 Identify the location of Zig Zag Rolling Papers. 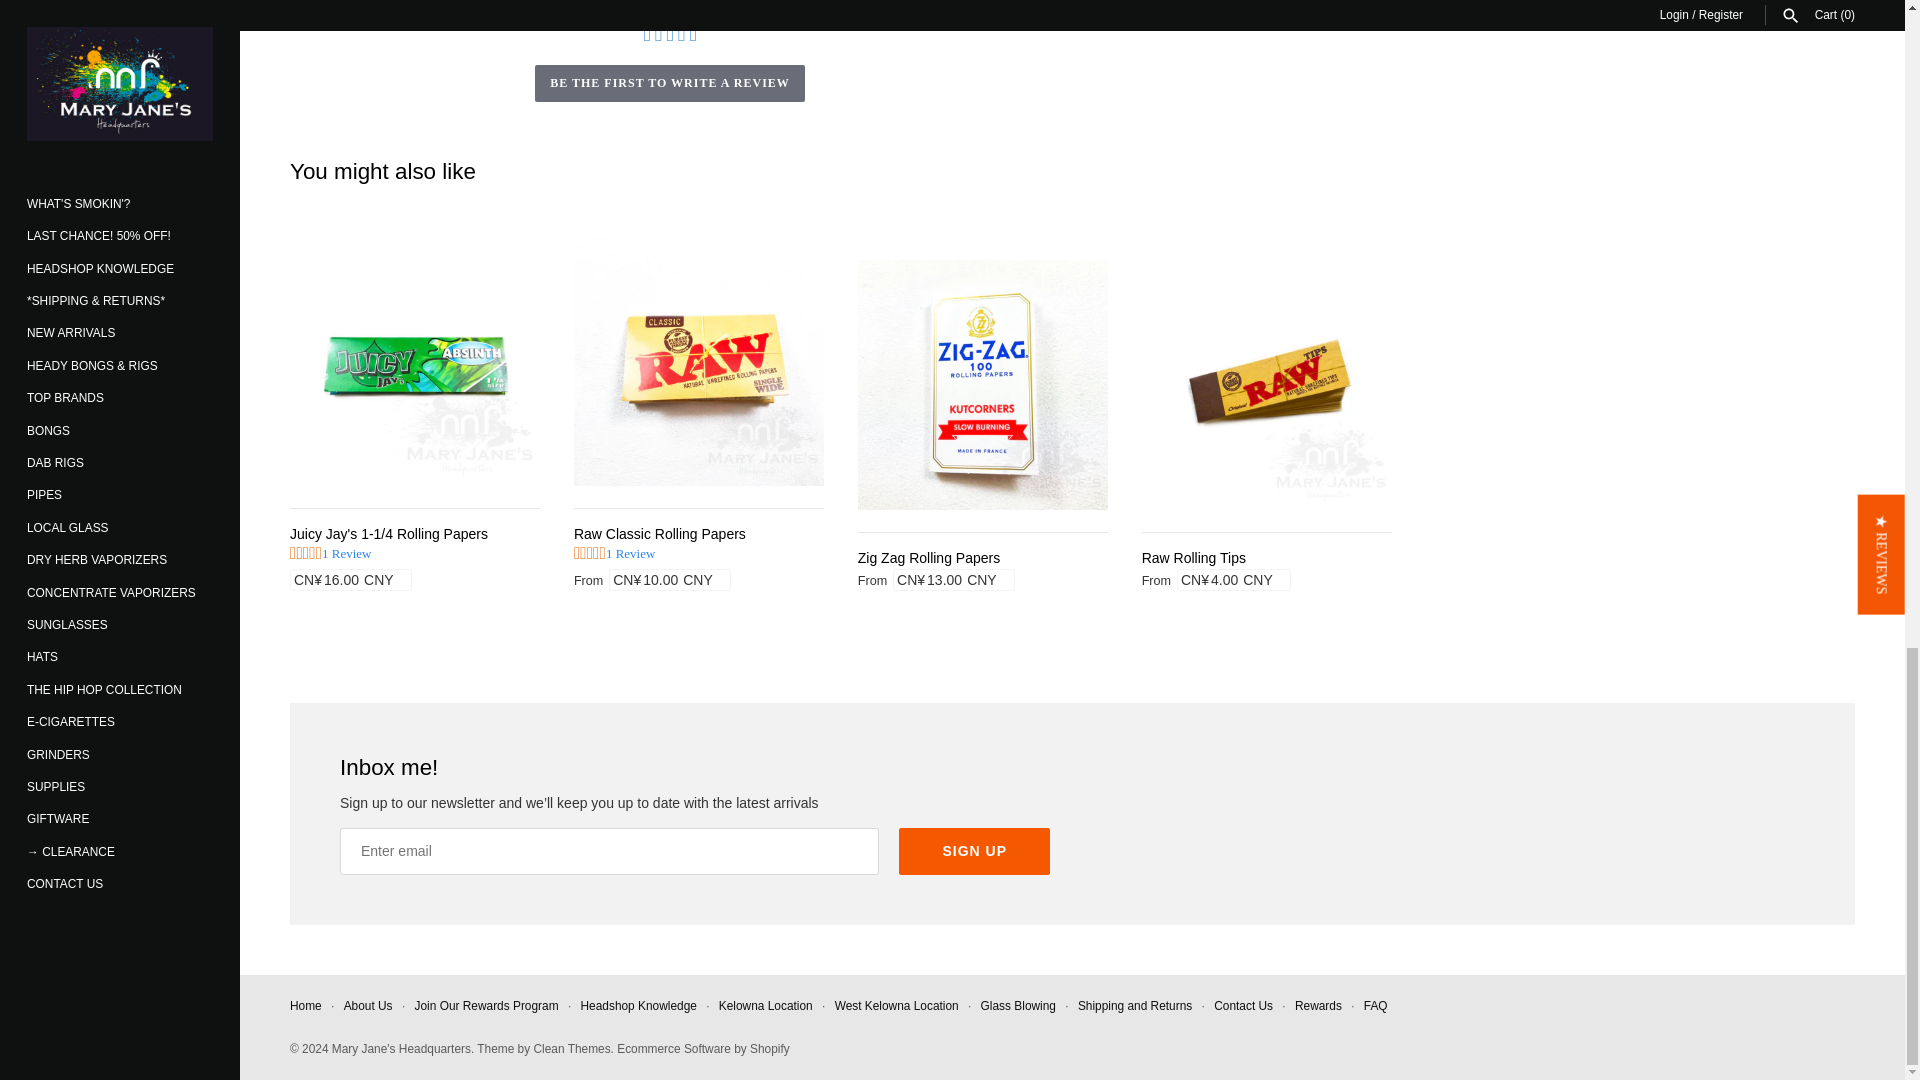
(982, 384).